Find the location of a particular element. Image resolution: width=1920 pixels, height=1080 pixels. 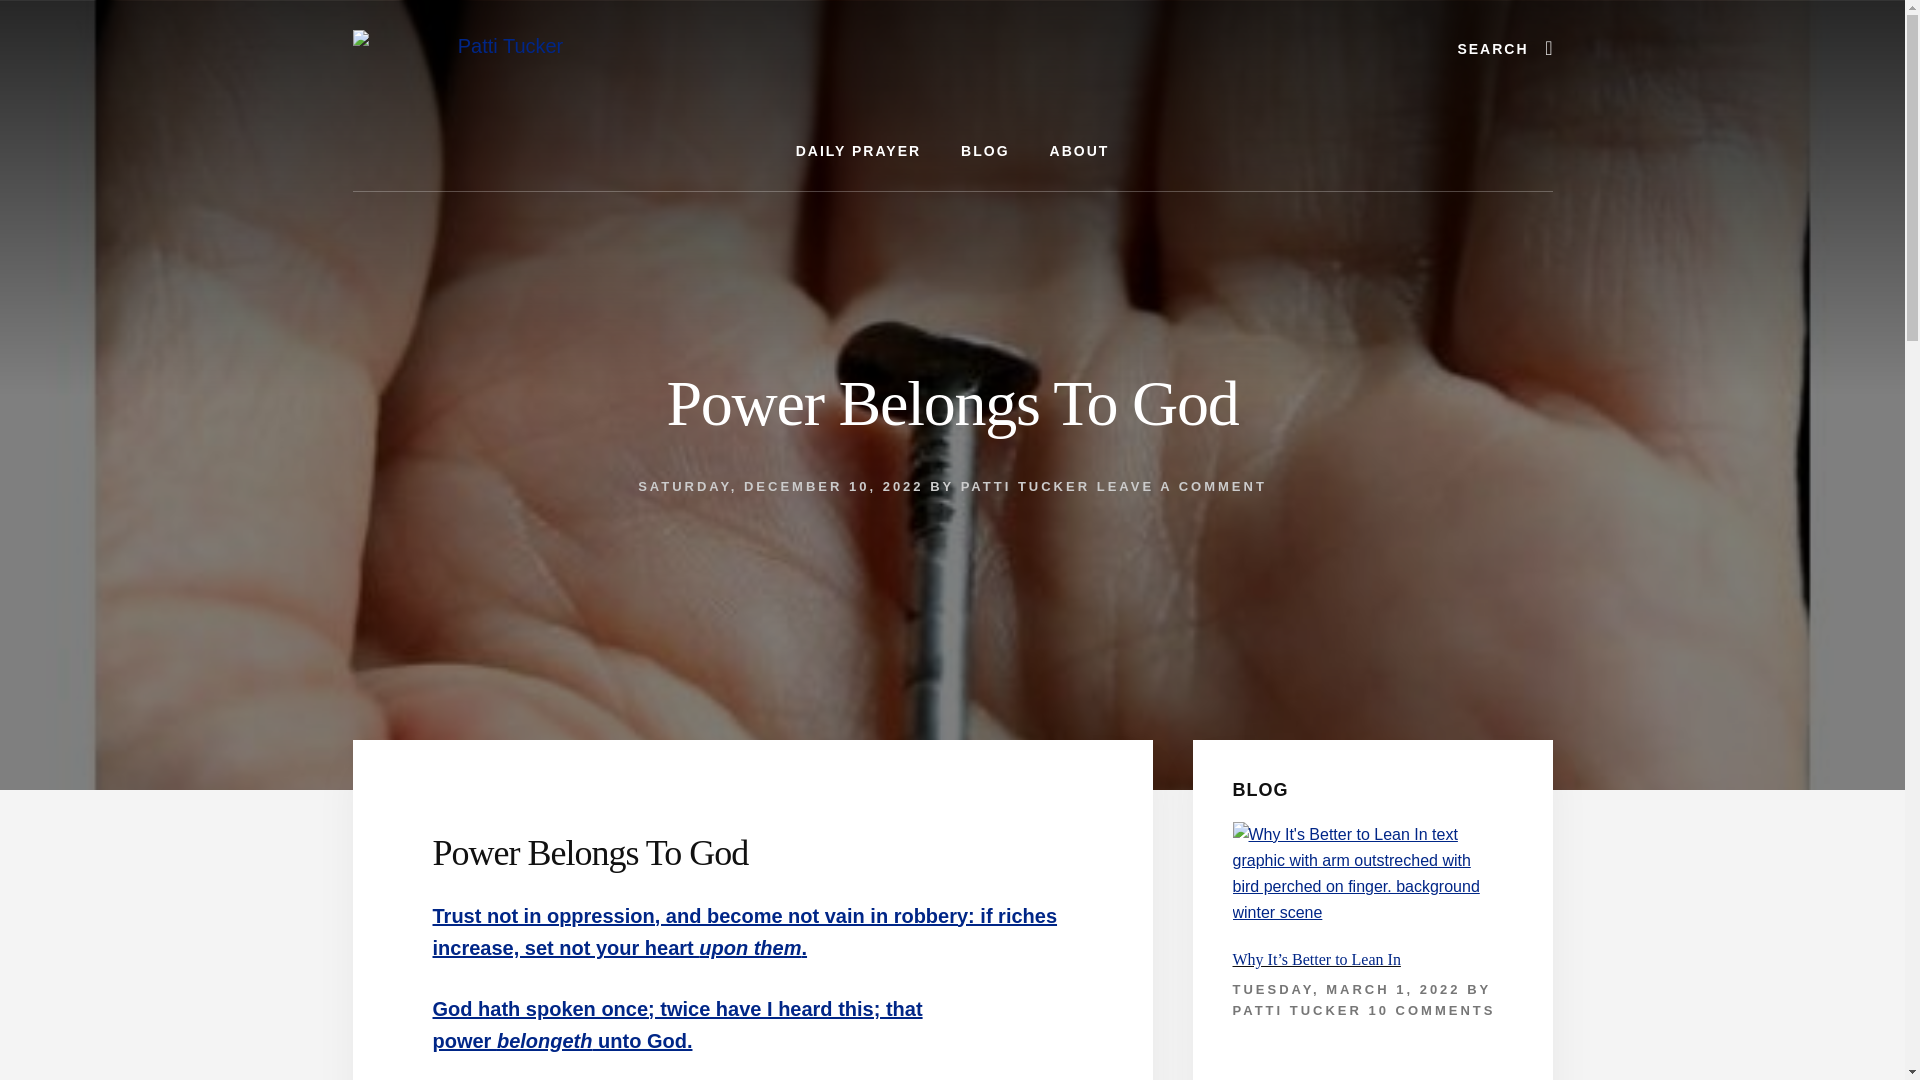

10 COMMENTS is located at coordinates (1432, 1010).